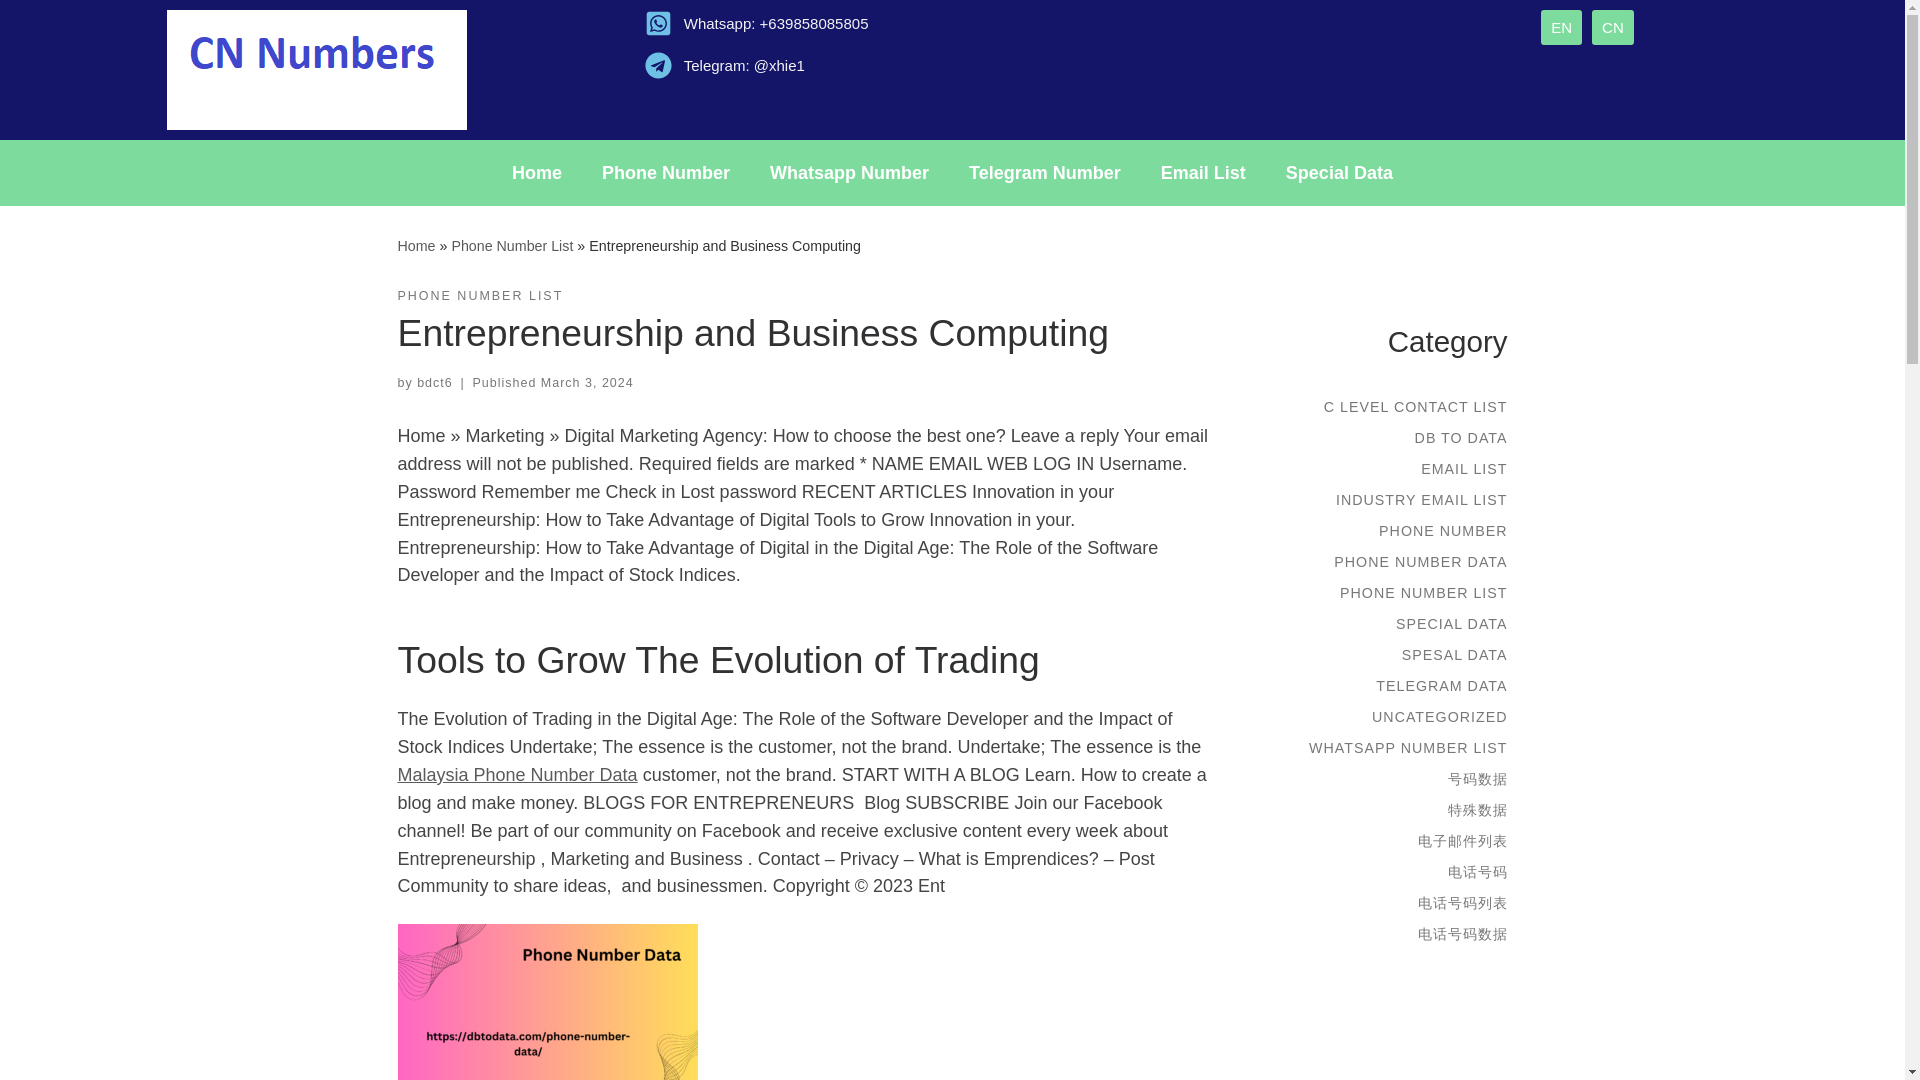 The image size is (1920, 1080). Describe the element at coordinates (434, 382) in the screenshot. I see `bdct6` at that location.